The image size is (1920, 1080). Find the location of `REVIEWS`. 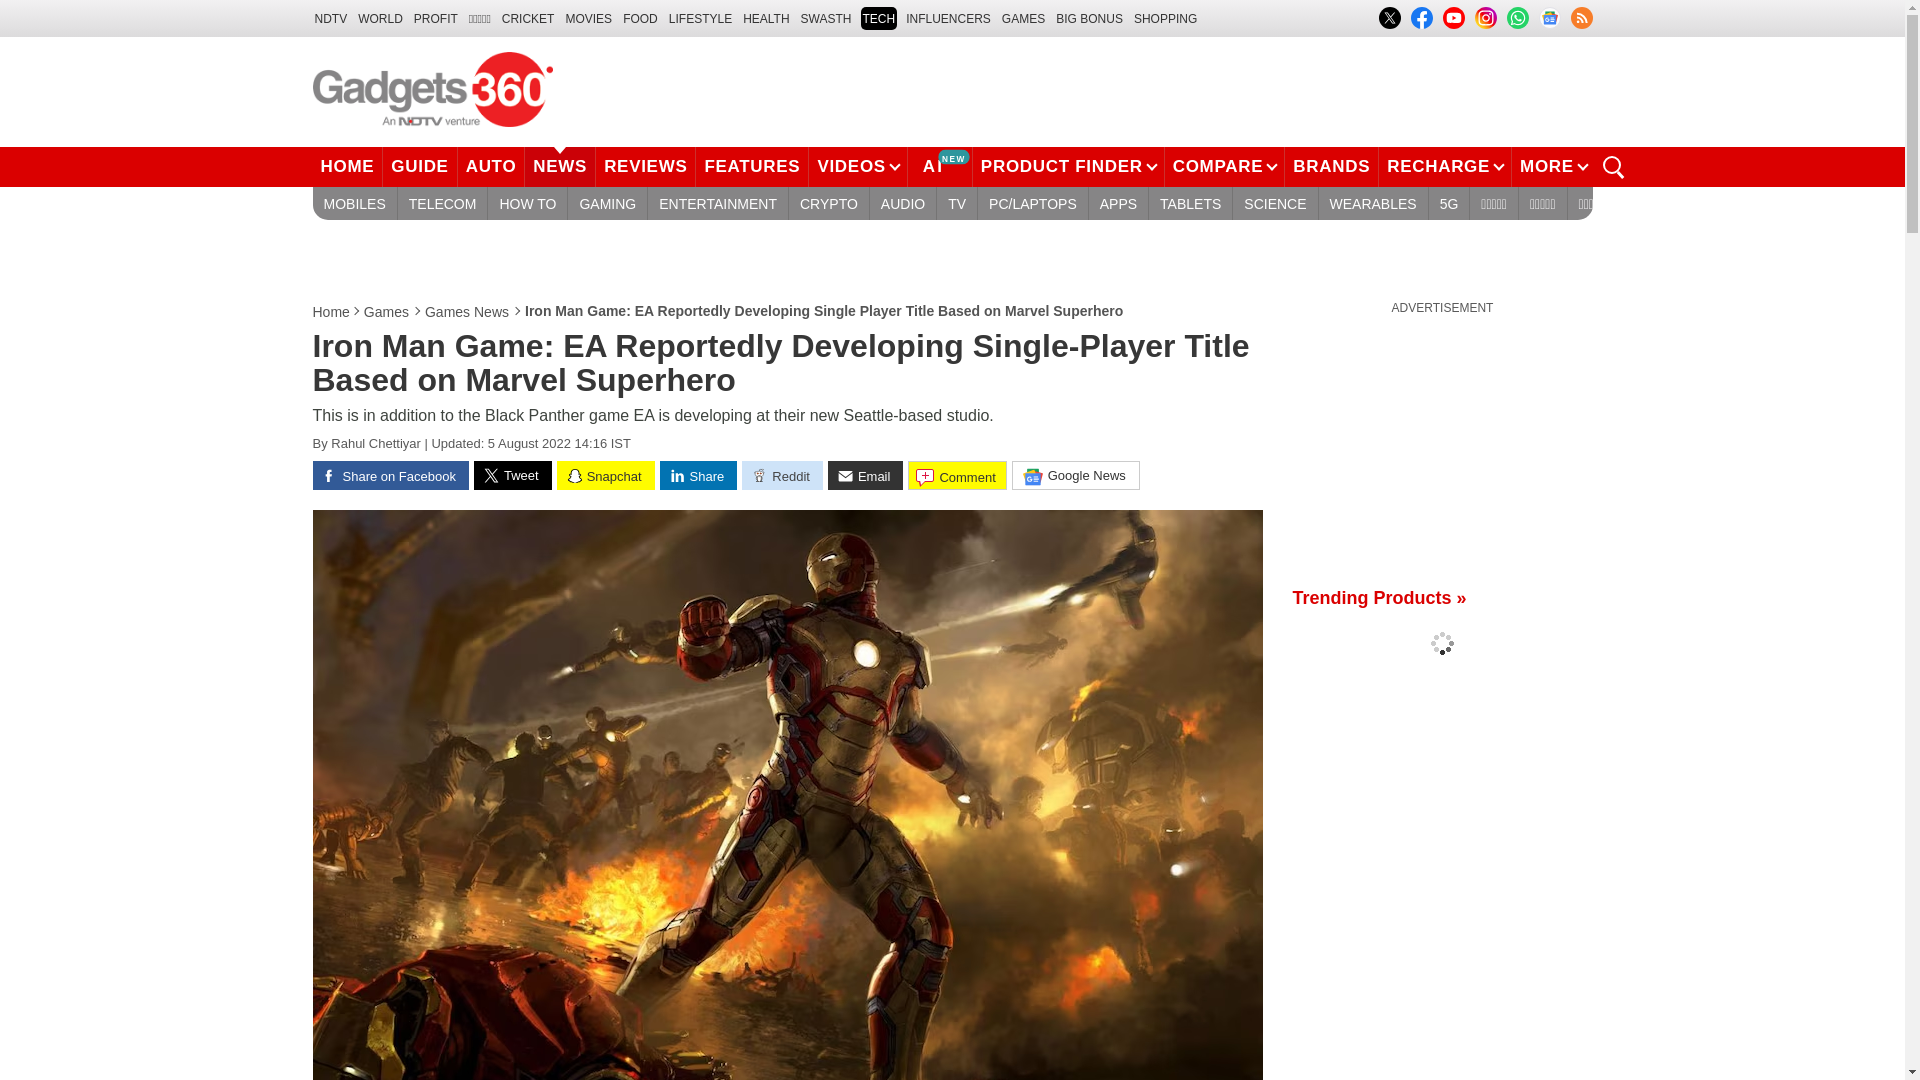

REVIEWS is located at coordinates (645, 166).